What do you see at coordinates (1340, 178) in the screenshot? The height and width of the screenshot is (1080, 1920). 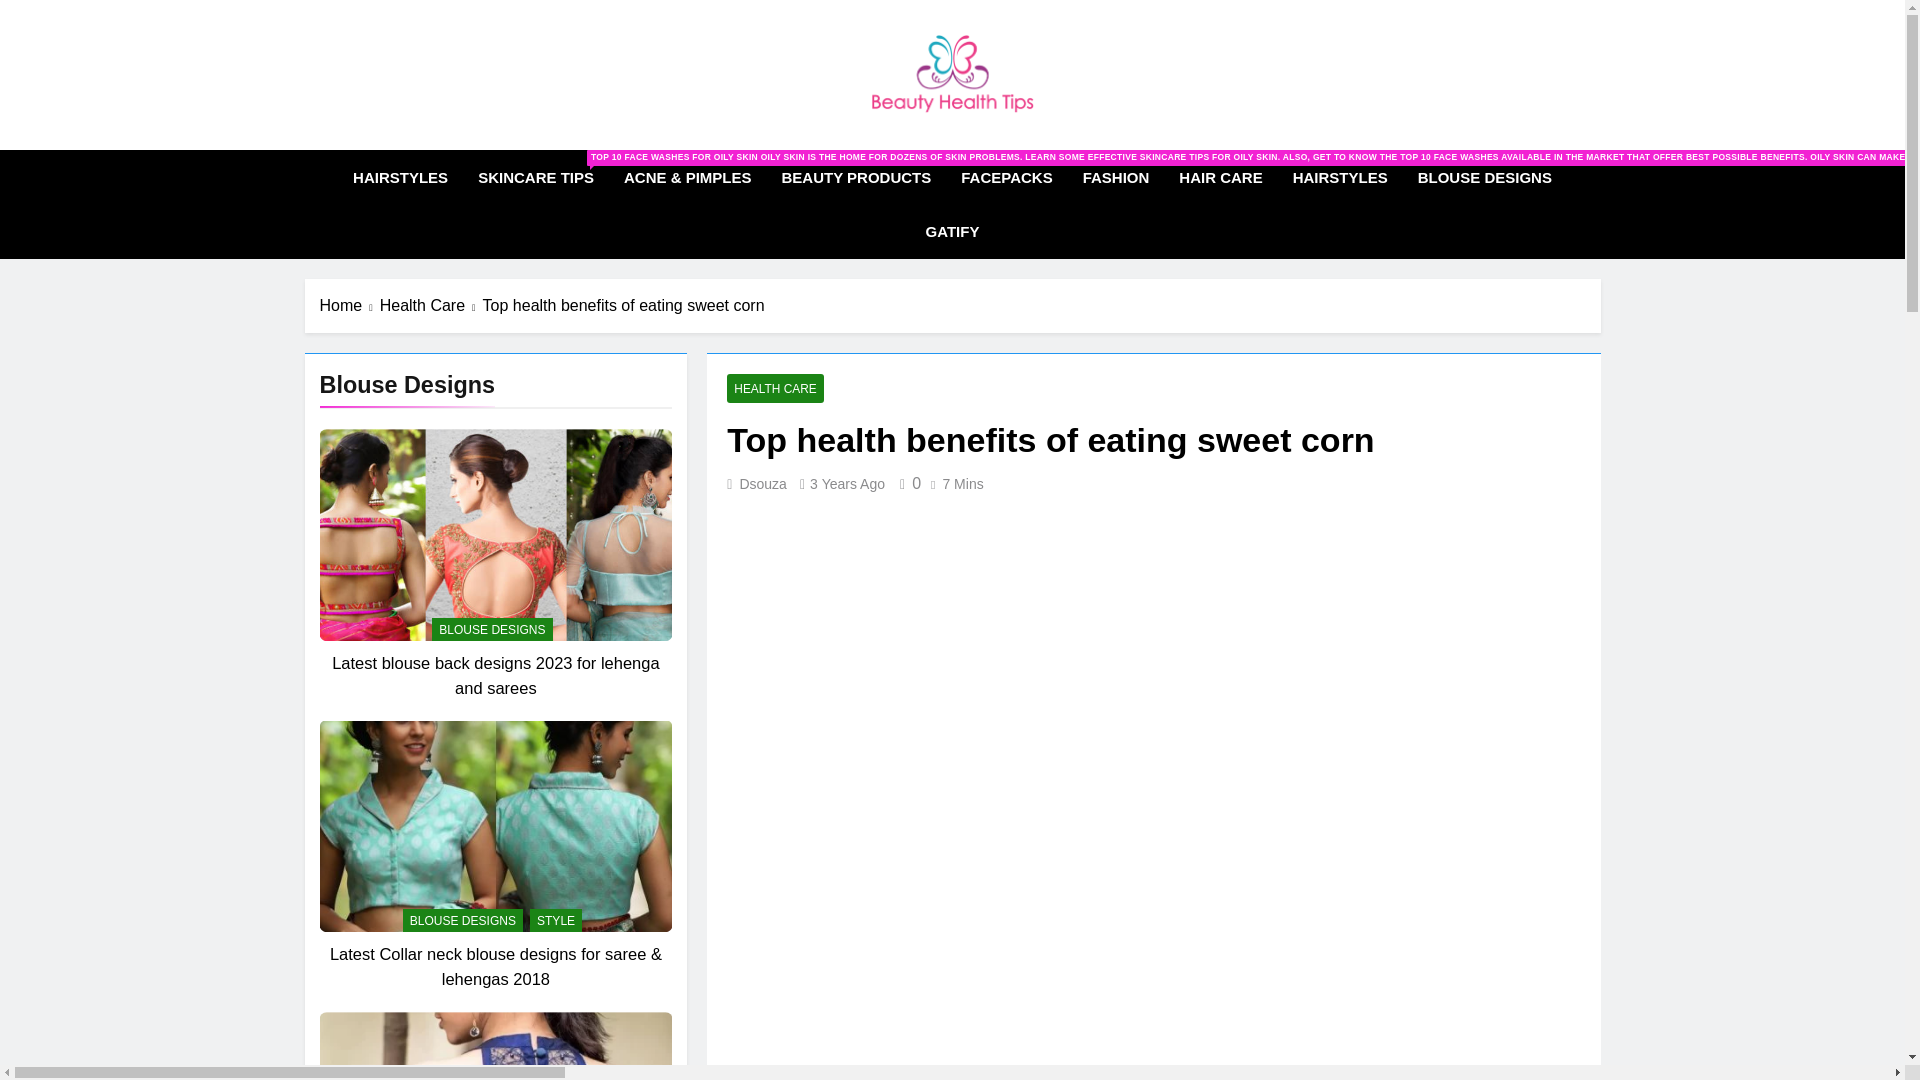 I see `HAIRSTYLES` at bounding box center [1340, 178].